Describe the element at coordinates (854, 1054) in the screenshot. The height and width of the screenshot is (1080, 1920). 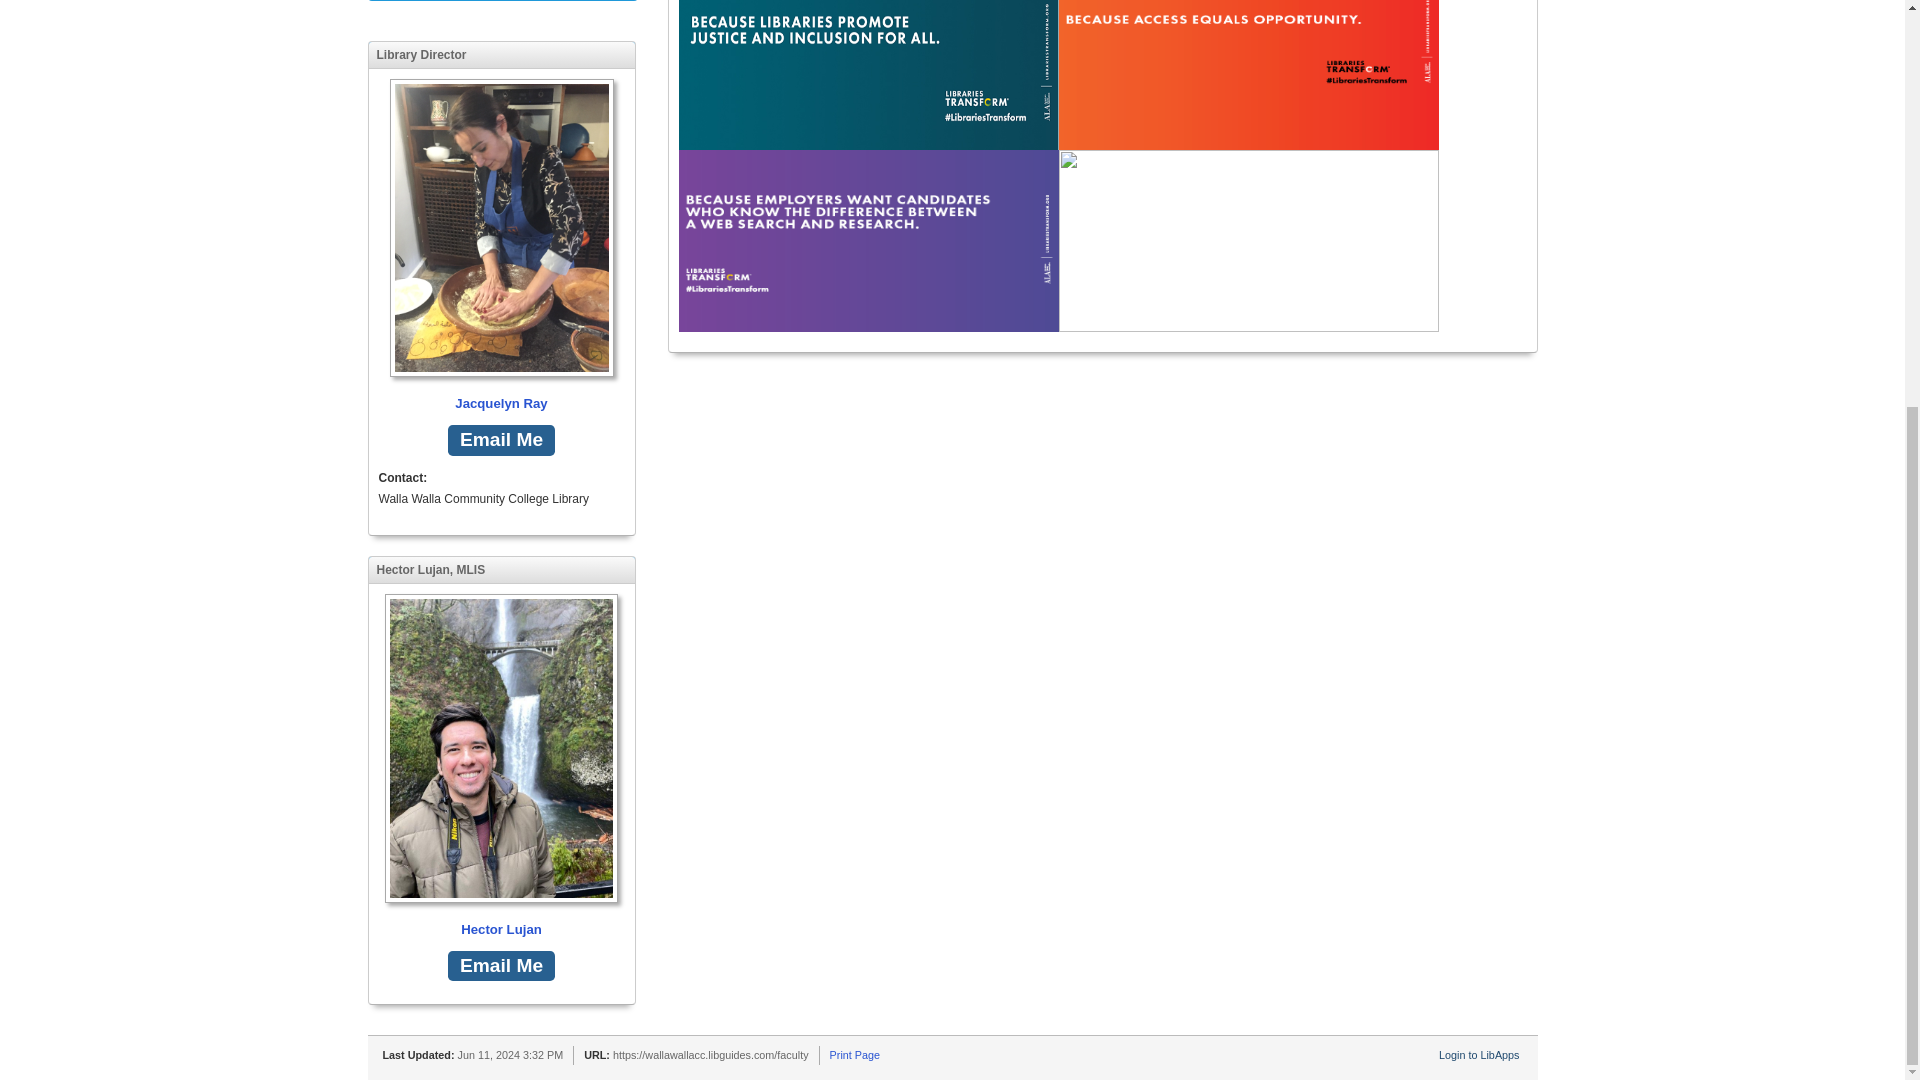
I see `Print Page` at that location.